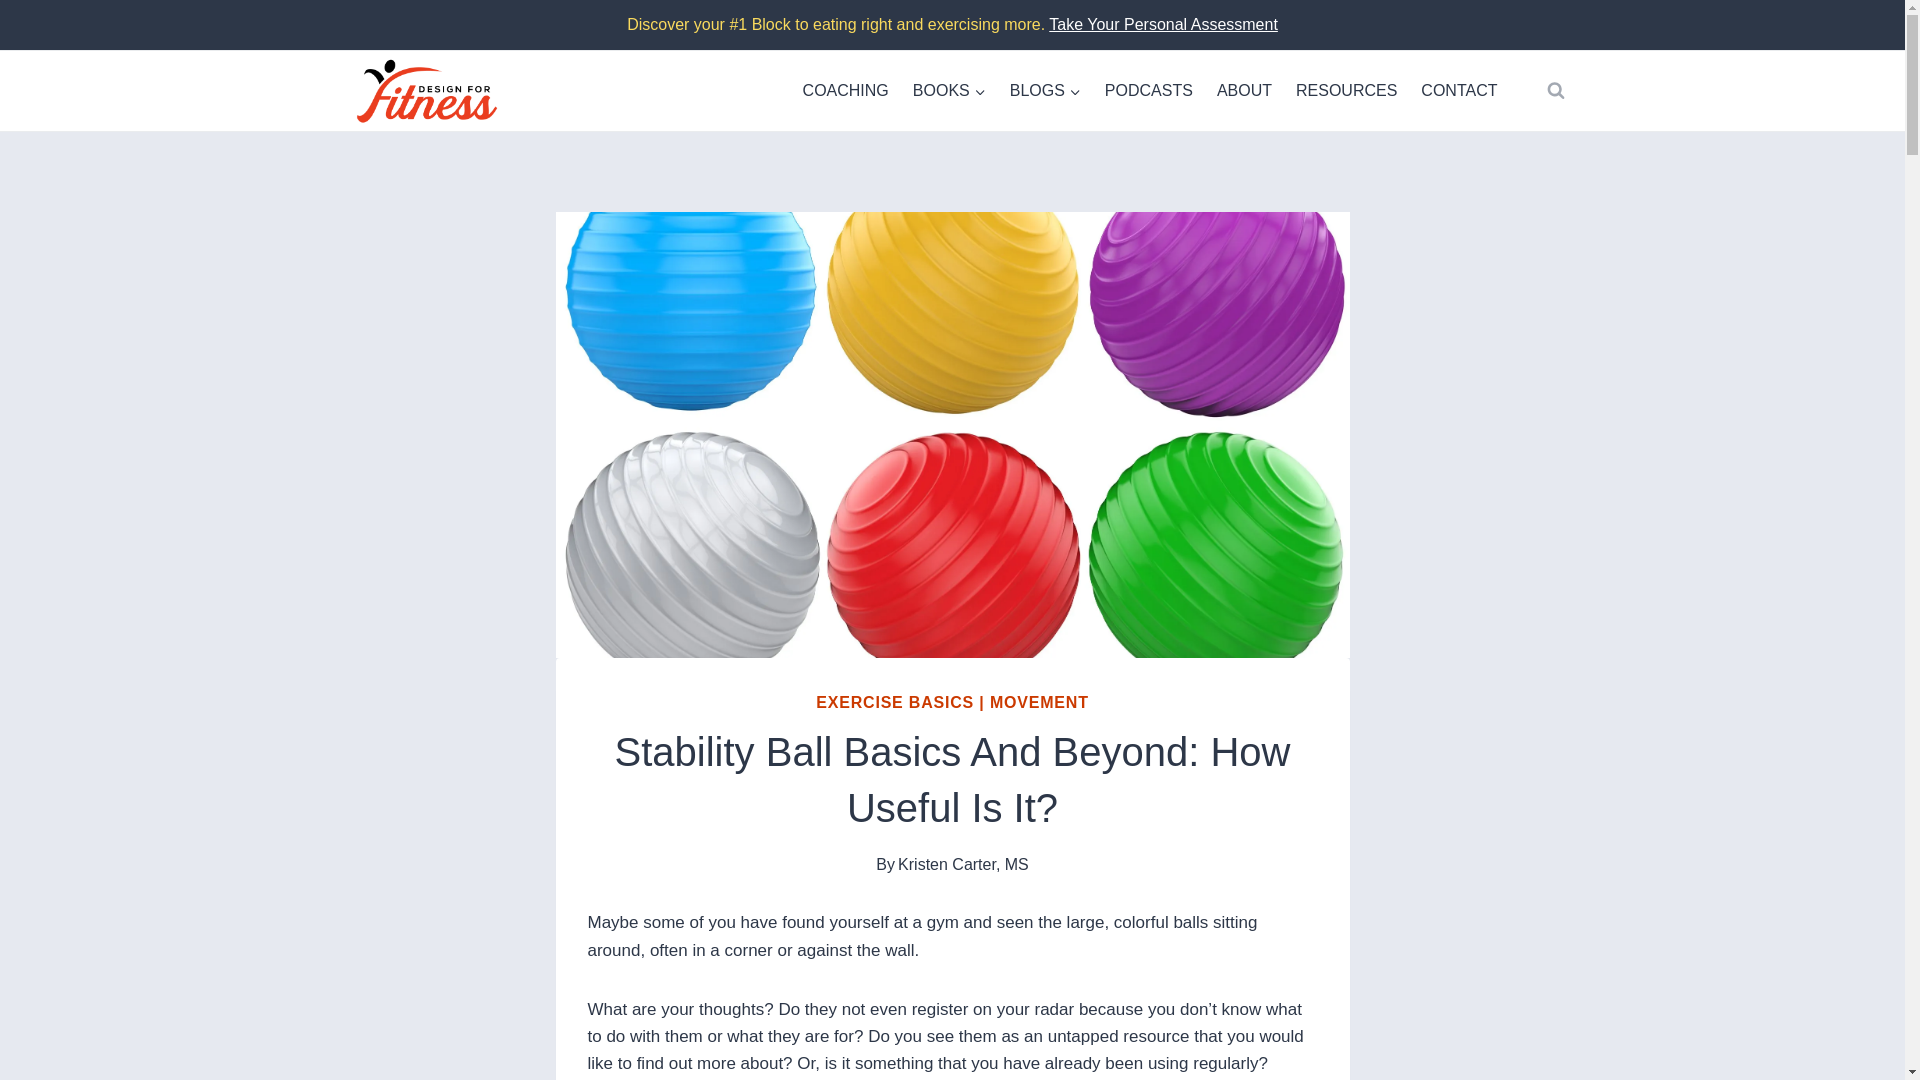 The width and height of the screenshot is (1920, 1080). Describe the element at coordinates (1039, 702) in the screenshot. I see `MOVEMENT` at that location.